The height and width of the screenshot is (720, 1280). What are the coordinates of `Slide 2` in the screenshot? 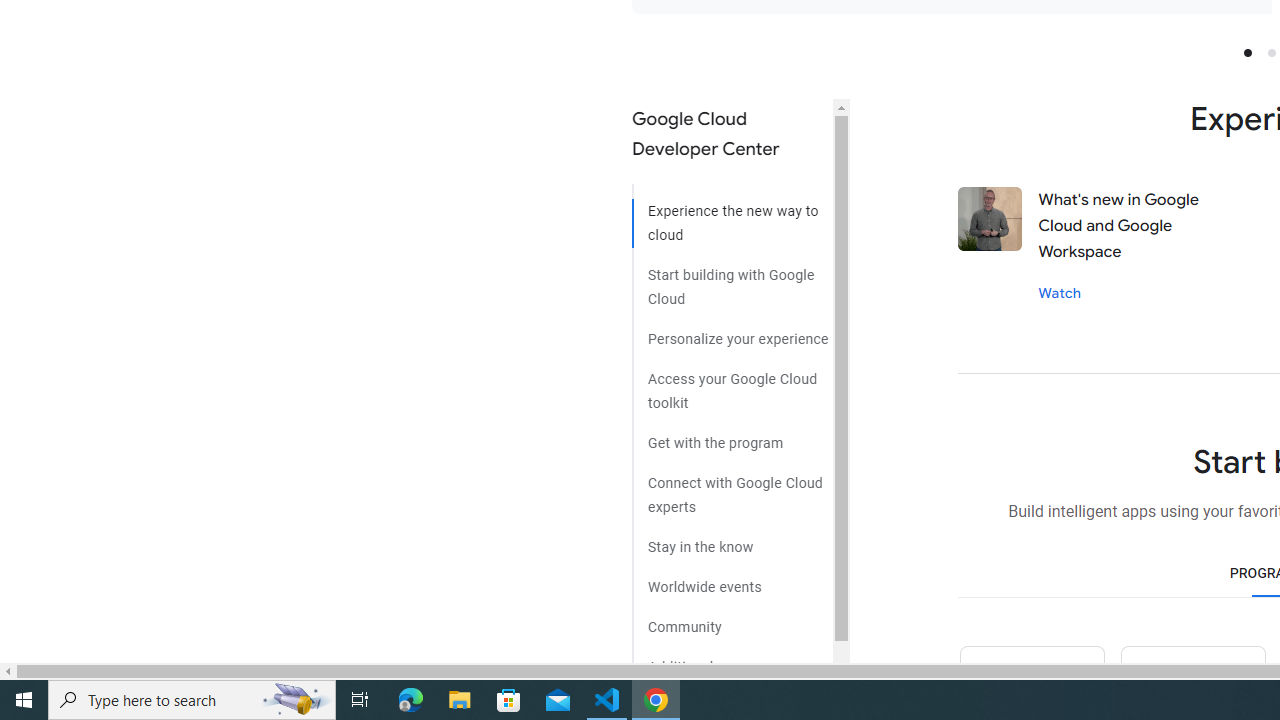 It's located at (1272, 52).